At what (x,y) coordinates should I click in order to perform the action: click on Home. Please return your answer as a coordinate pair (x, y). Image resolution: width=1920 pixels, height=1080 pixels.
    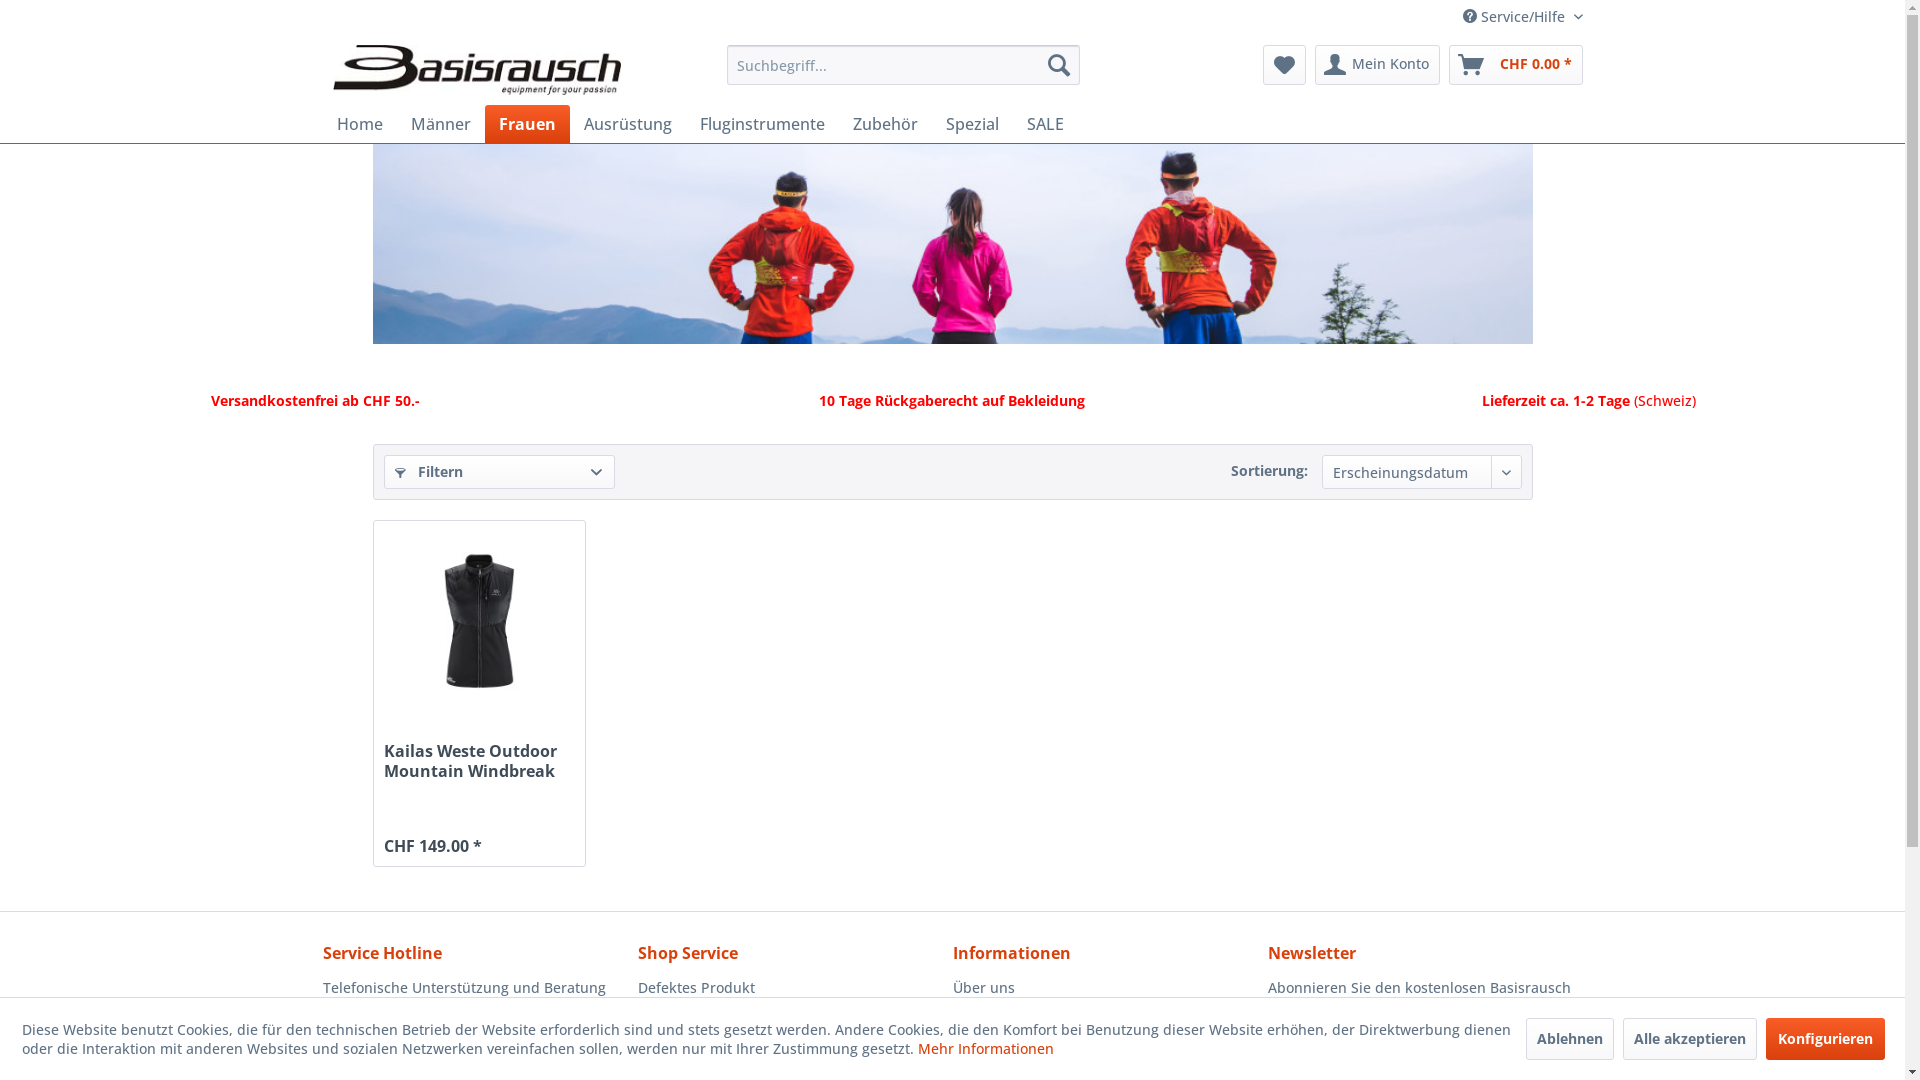
    Looking at the image, I should click on (359, 124).